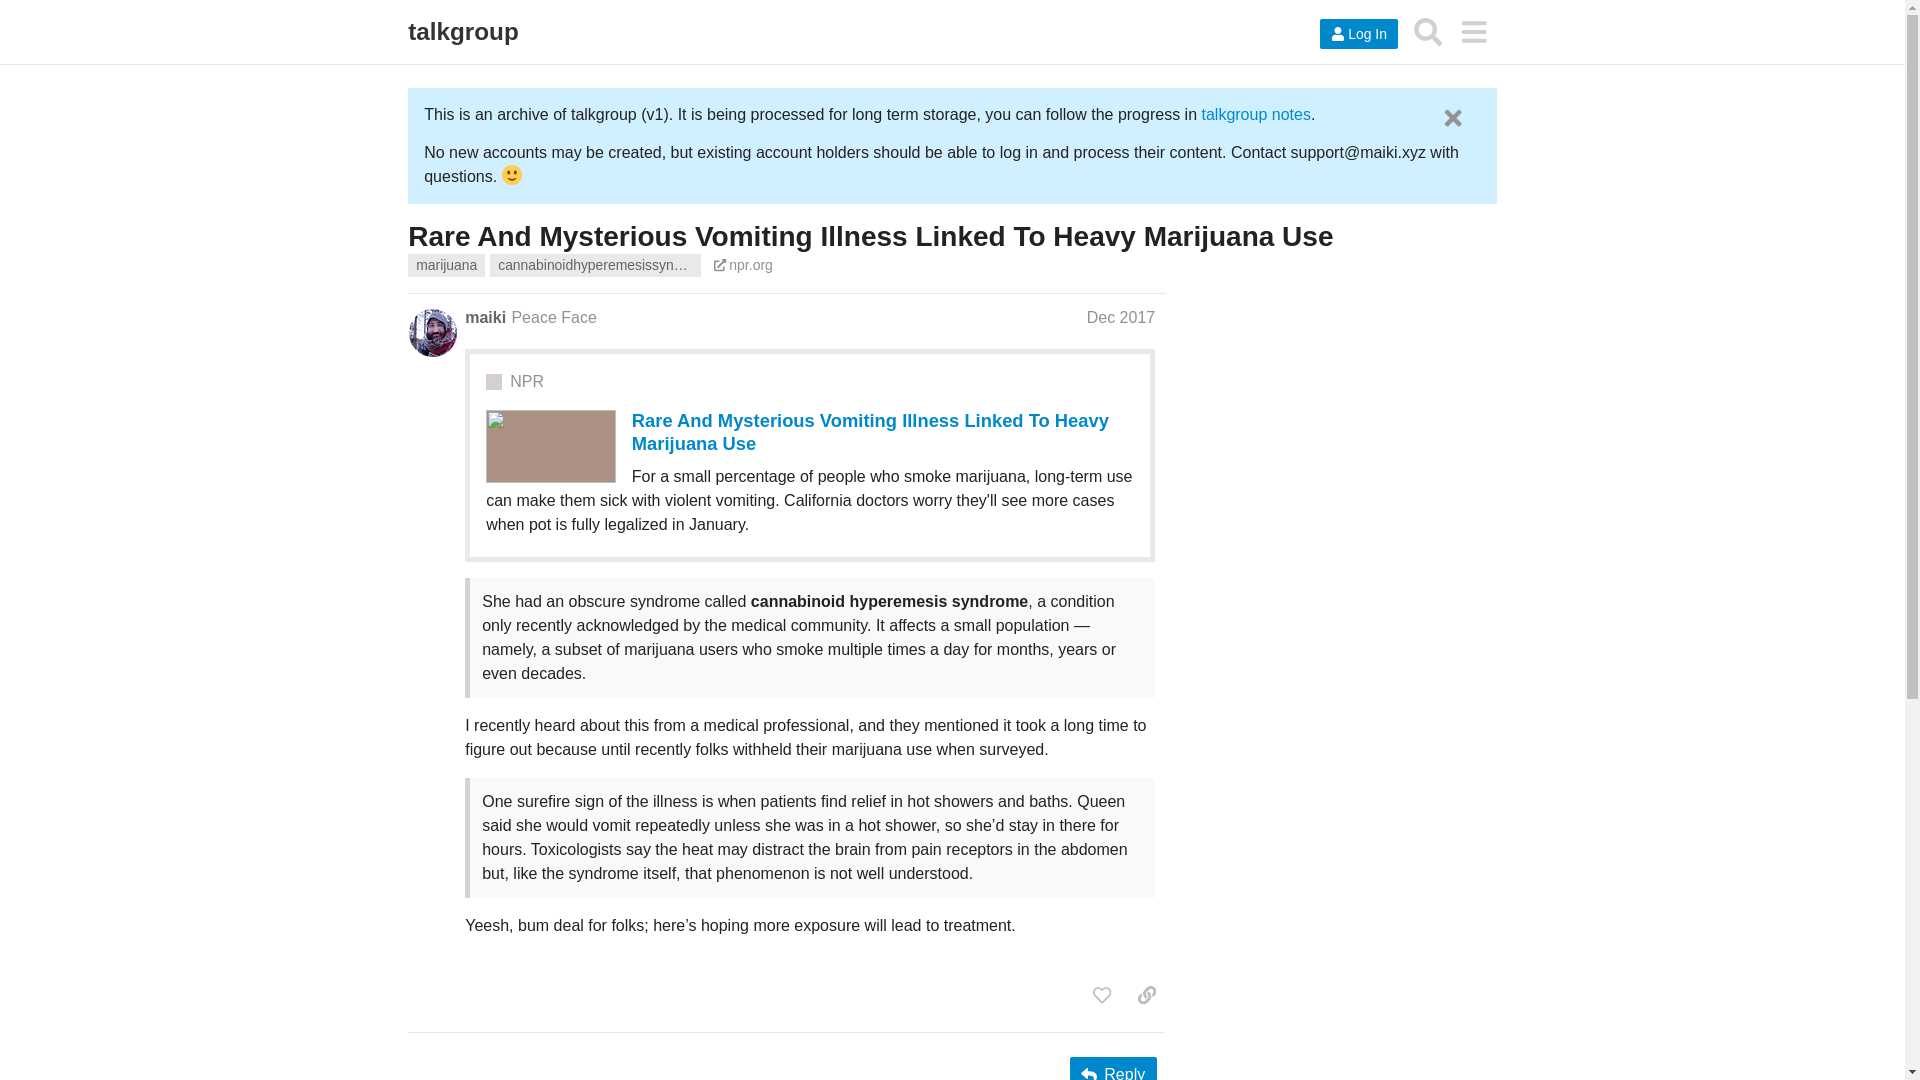 This screenshot has width=1920, height=1080. I want to click on Reply, so click(1113, 1068).